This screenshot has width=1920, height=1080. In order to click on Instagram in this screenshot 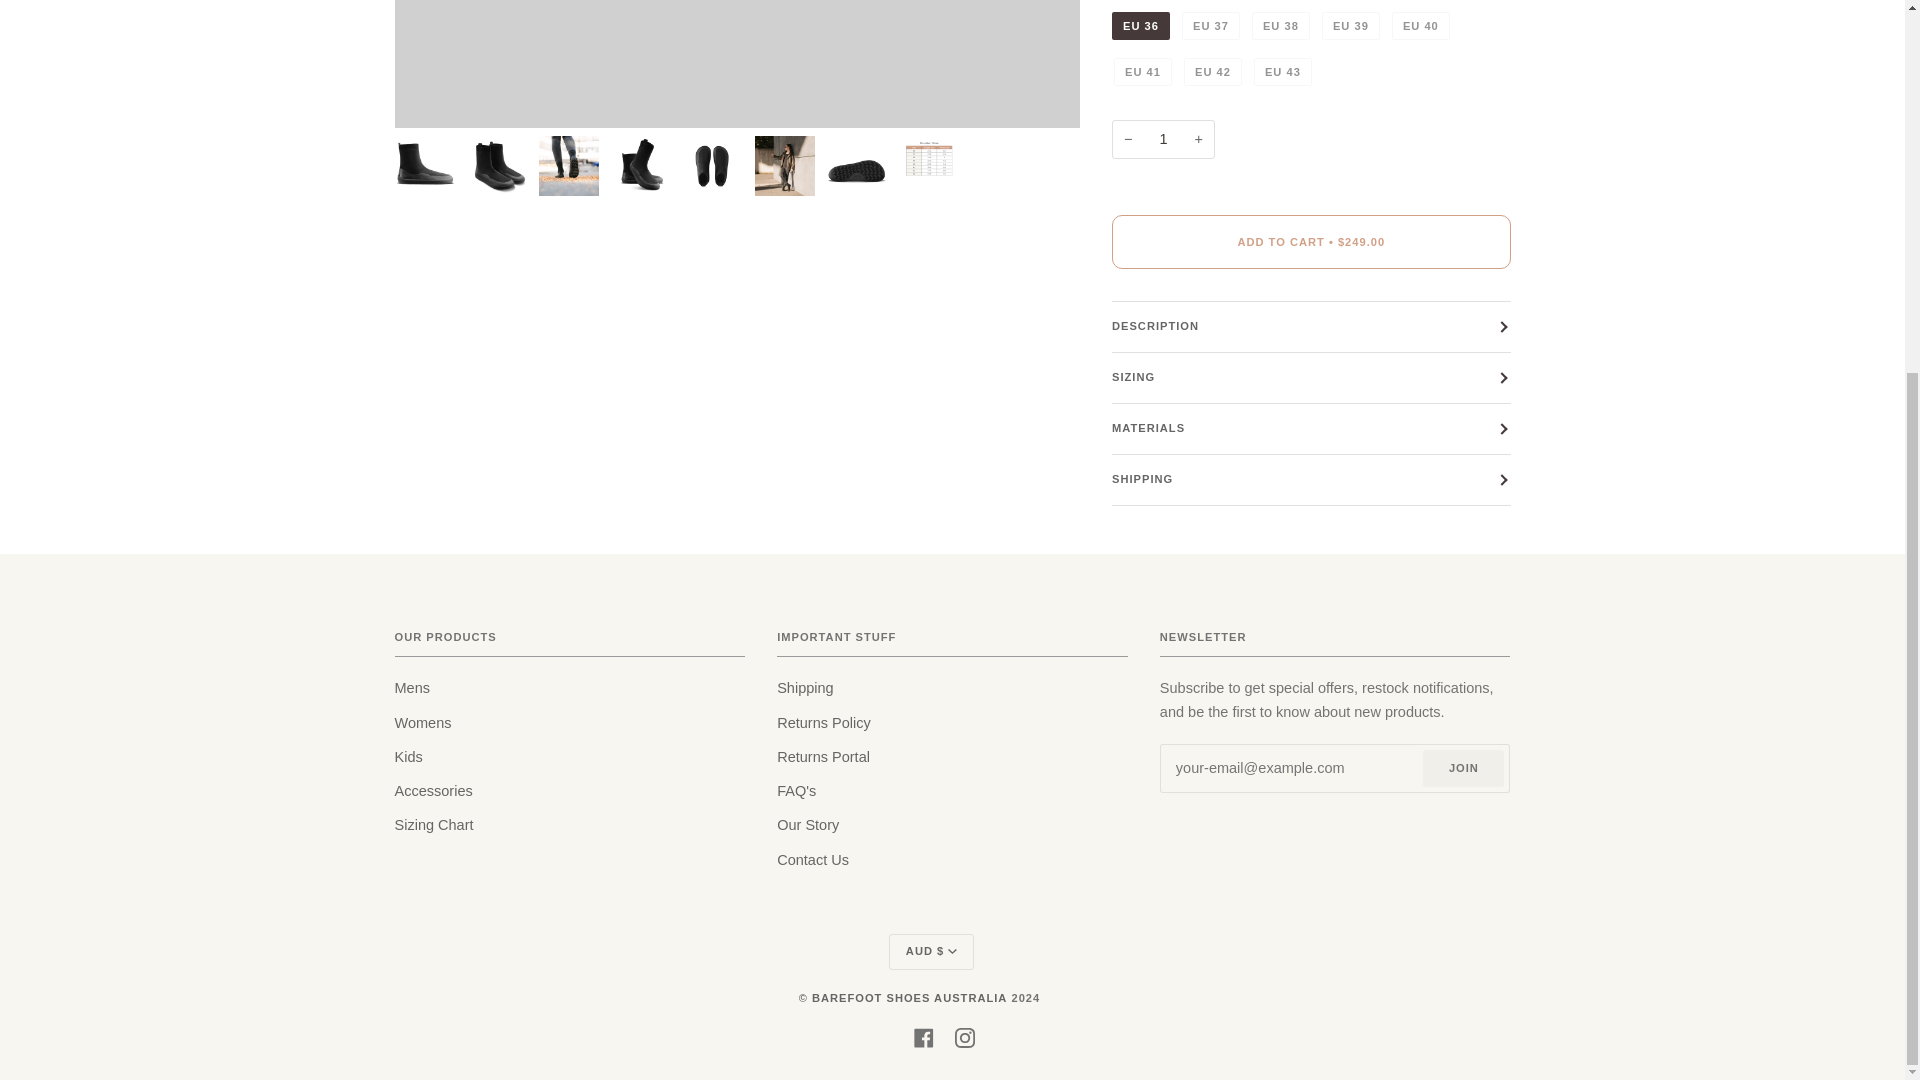, I will do `click(964, 1037)`.